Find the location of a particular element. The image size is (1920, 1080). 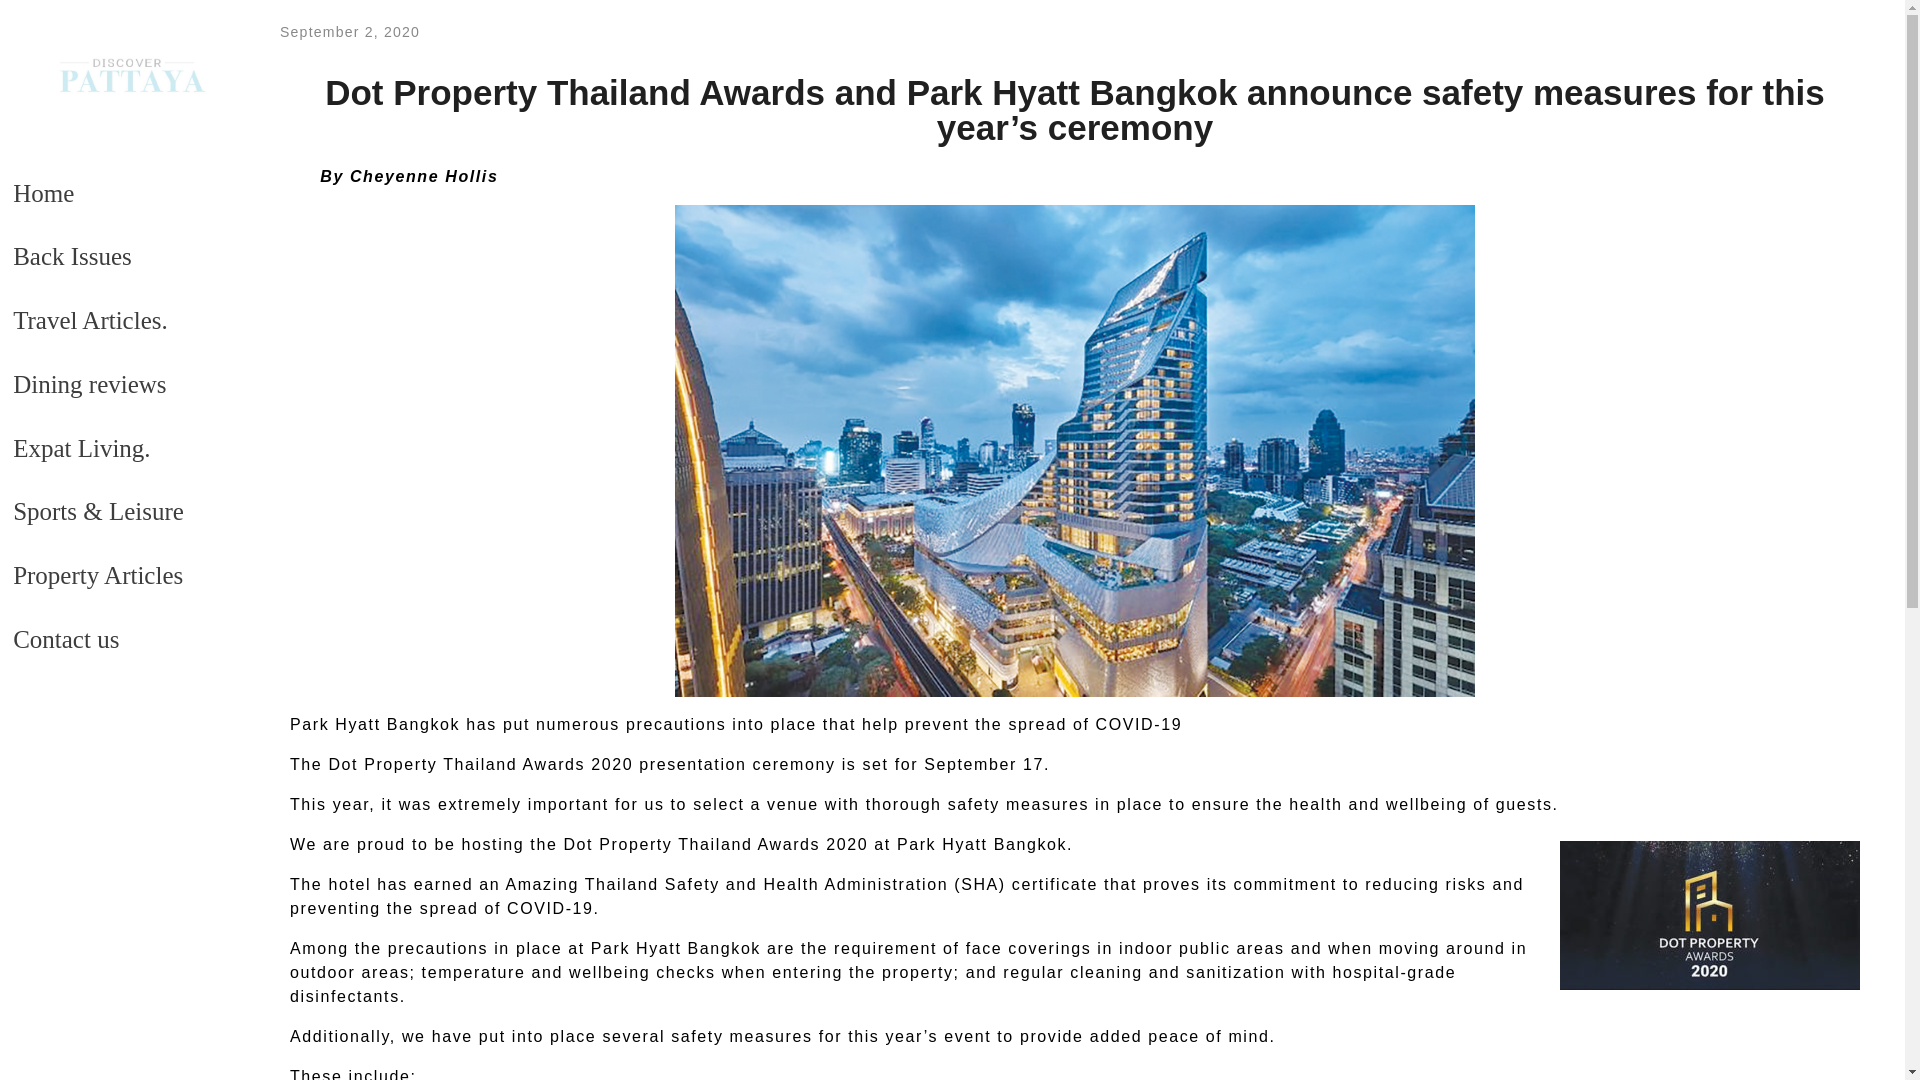

Pattaya Trader is located at coordinates (131, 104).